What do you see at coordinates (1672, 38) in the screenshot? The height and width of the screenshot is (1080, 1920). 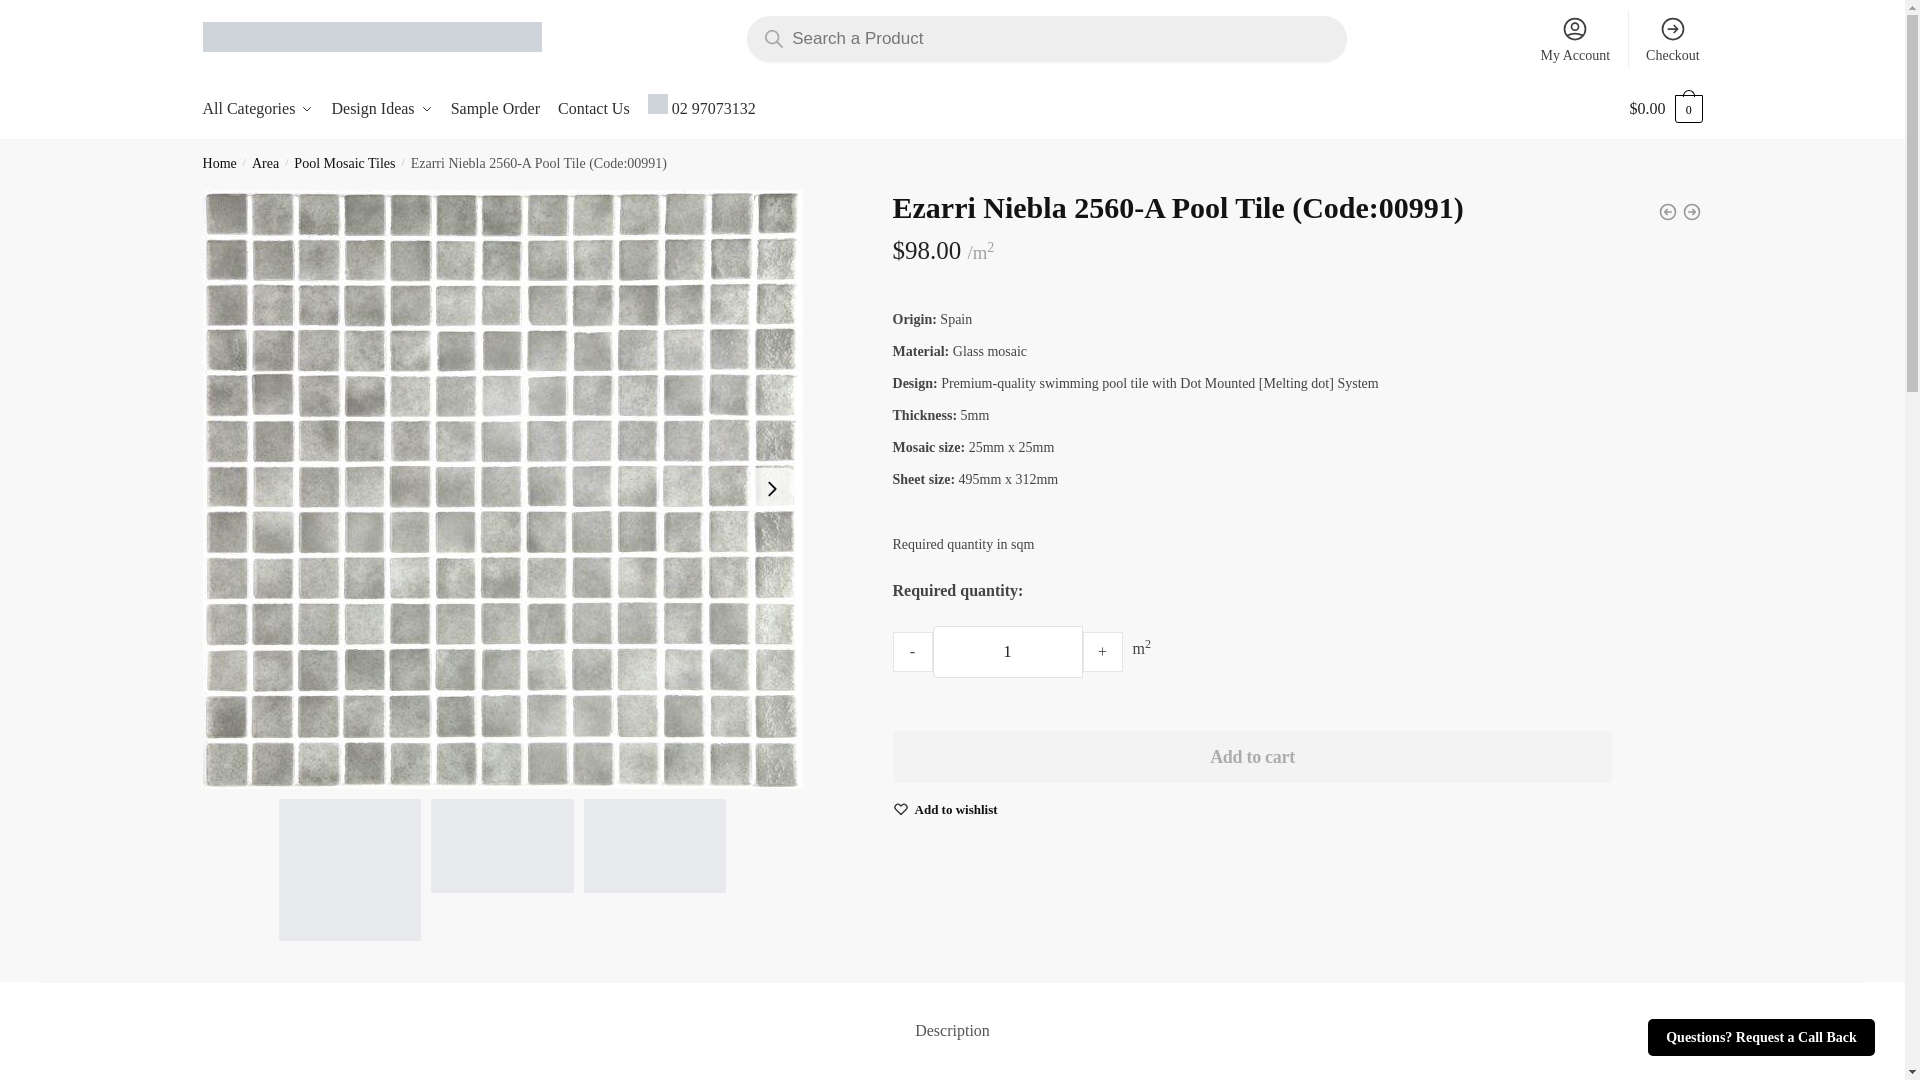 I see `Checkout` at bounding box center [1672, 38].